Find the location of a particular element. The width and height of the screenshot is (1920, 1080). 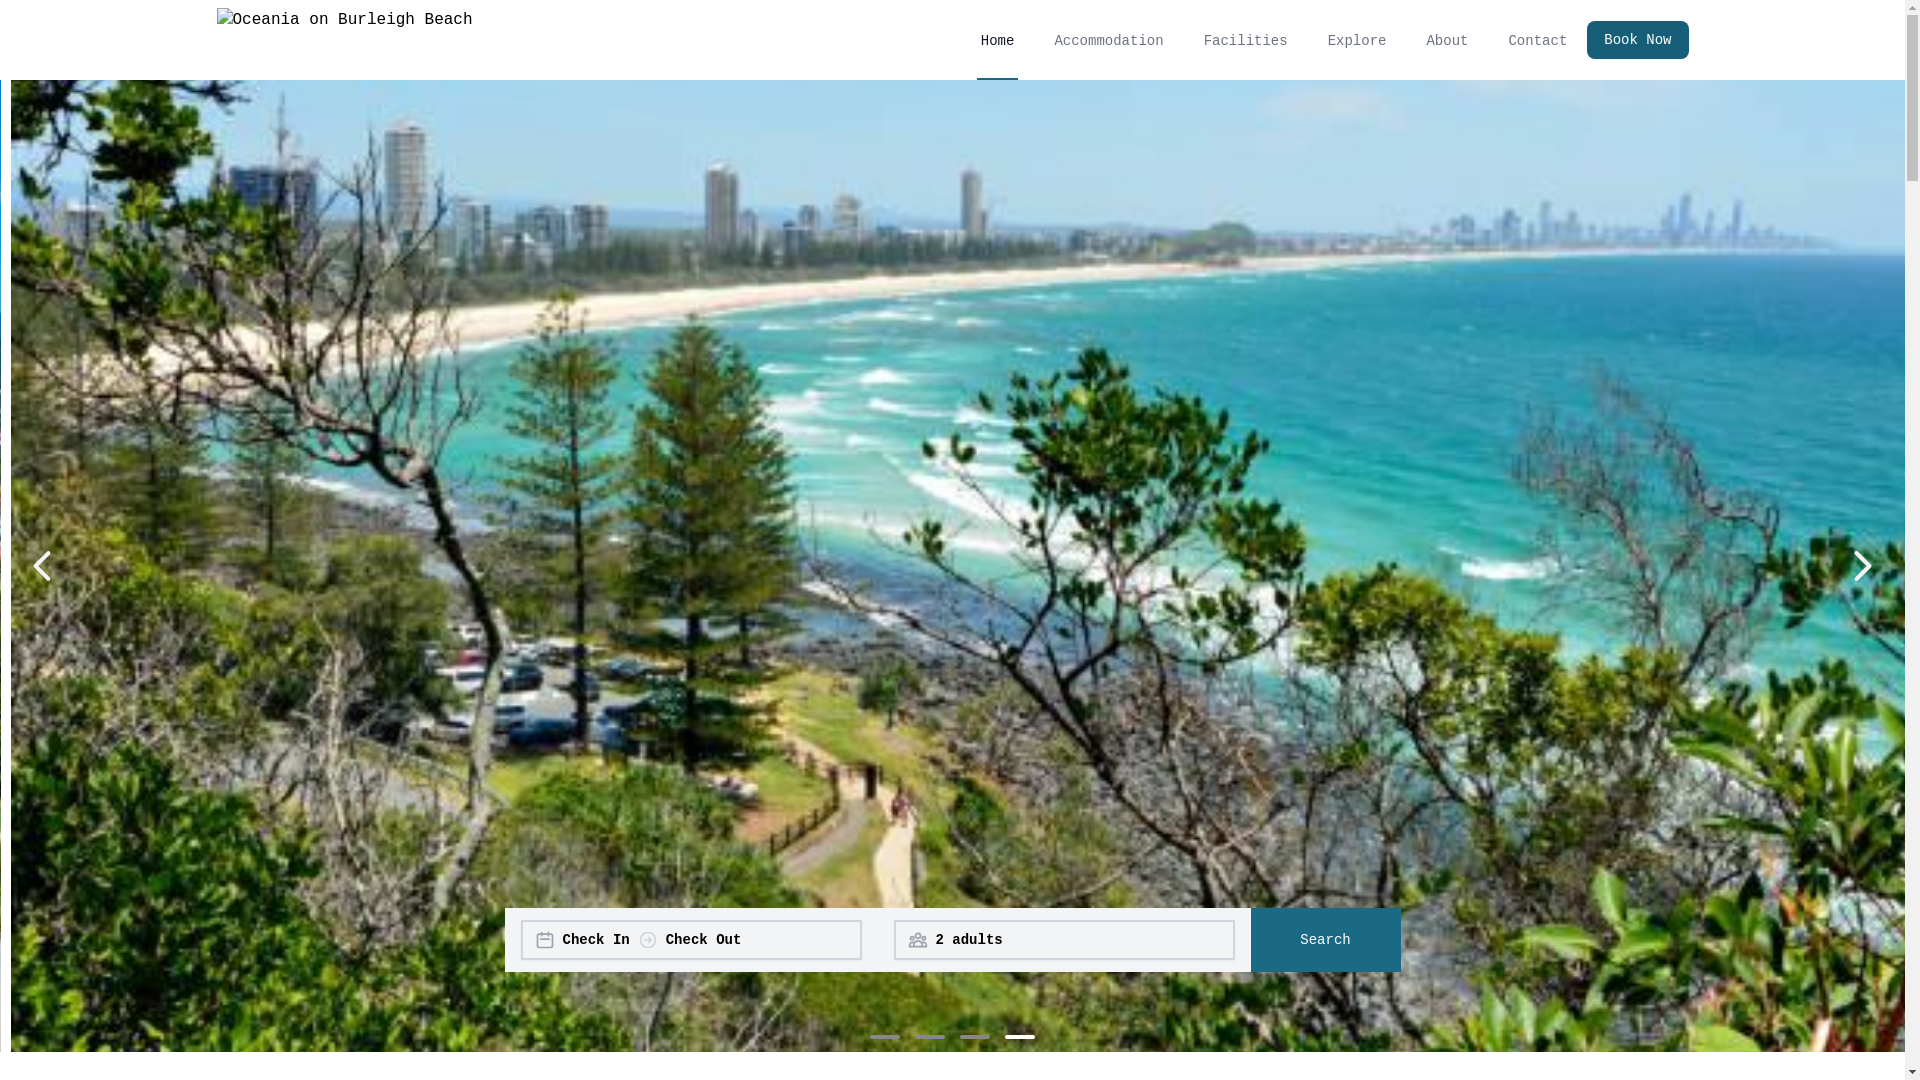

Facilities is located at coordinates (1246, 40).